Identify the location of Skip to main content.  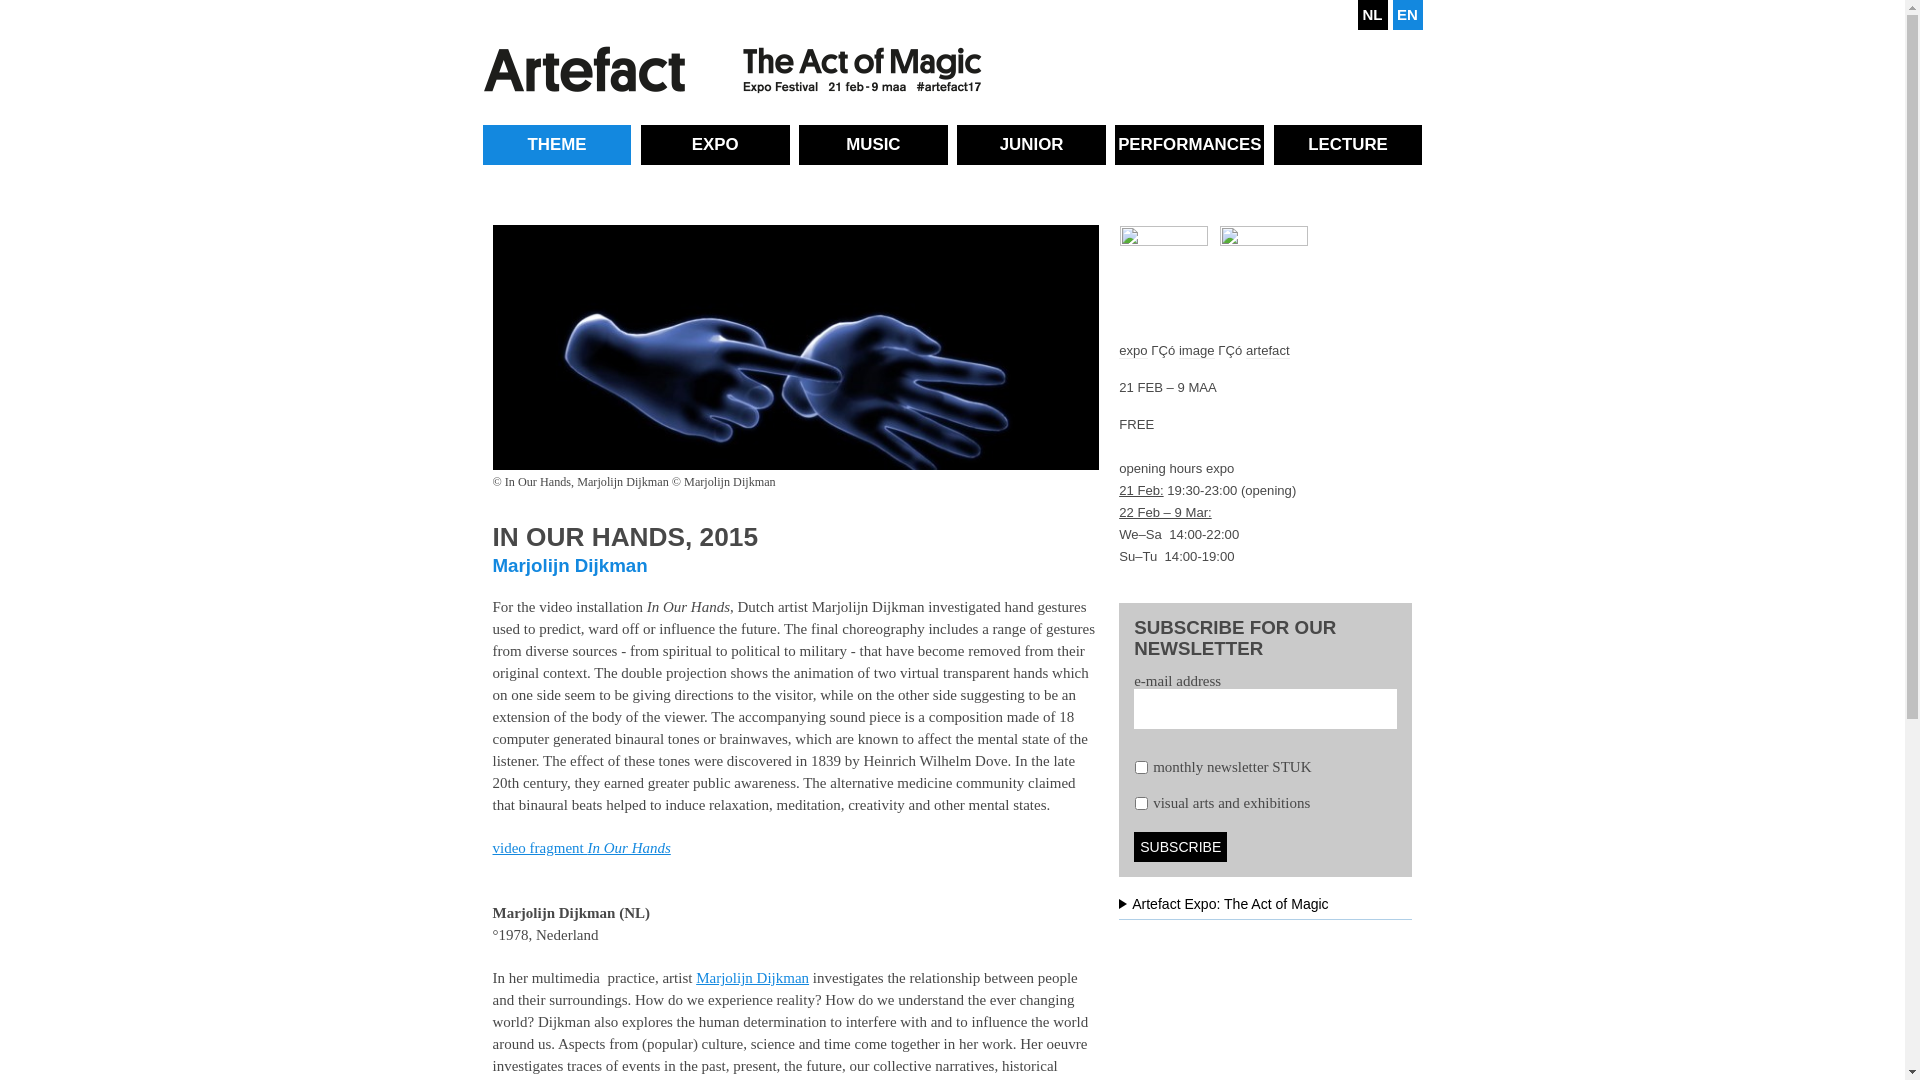
(62, 0).